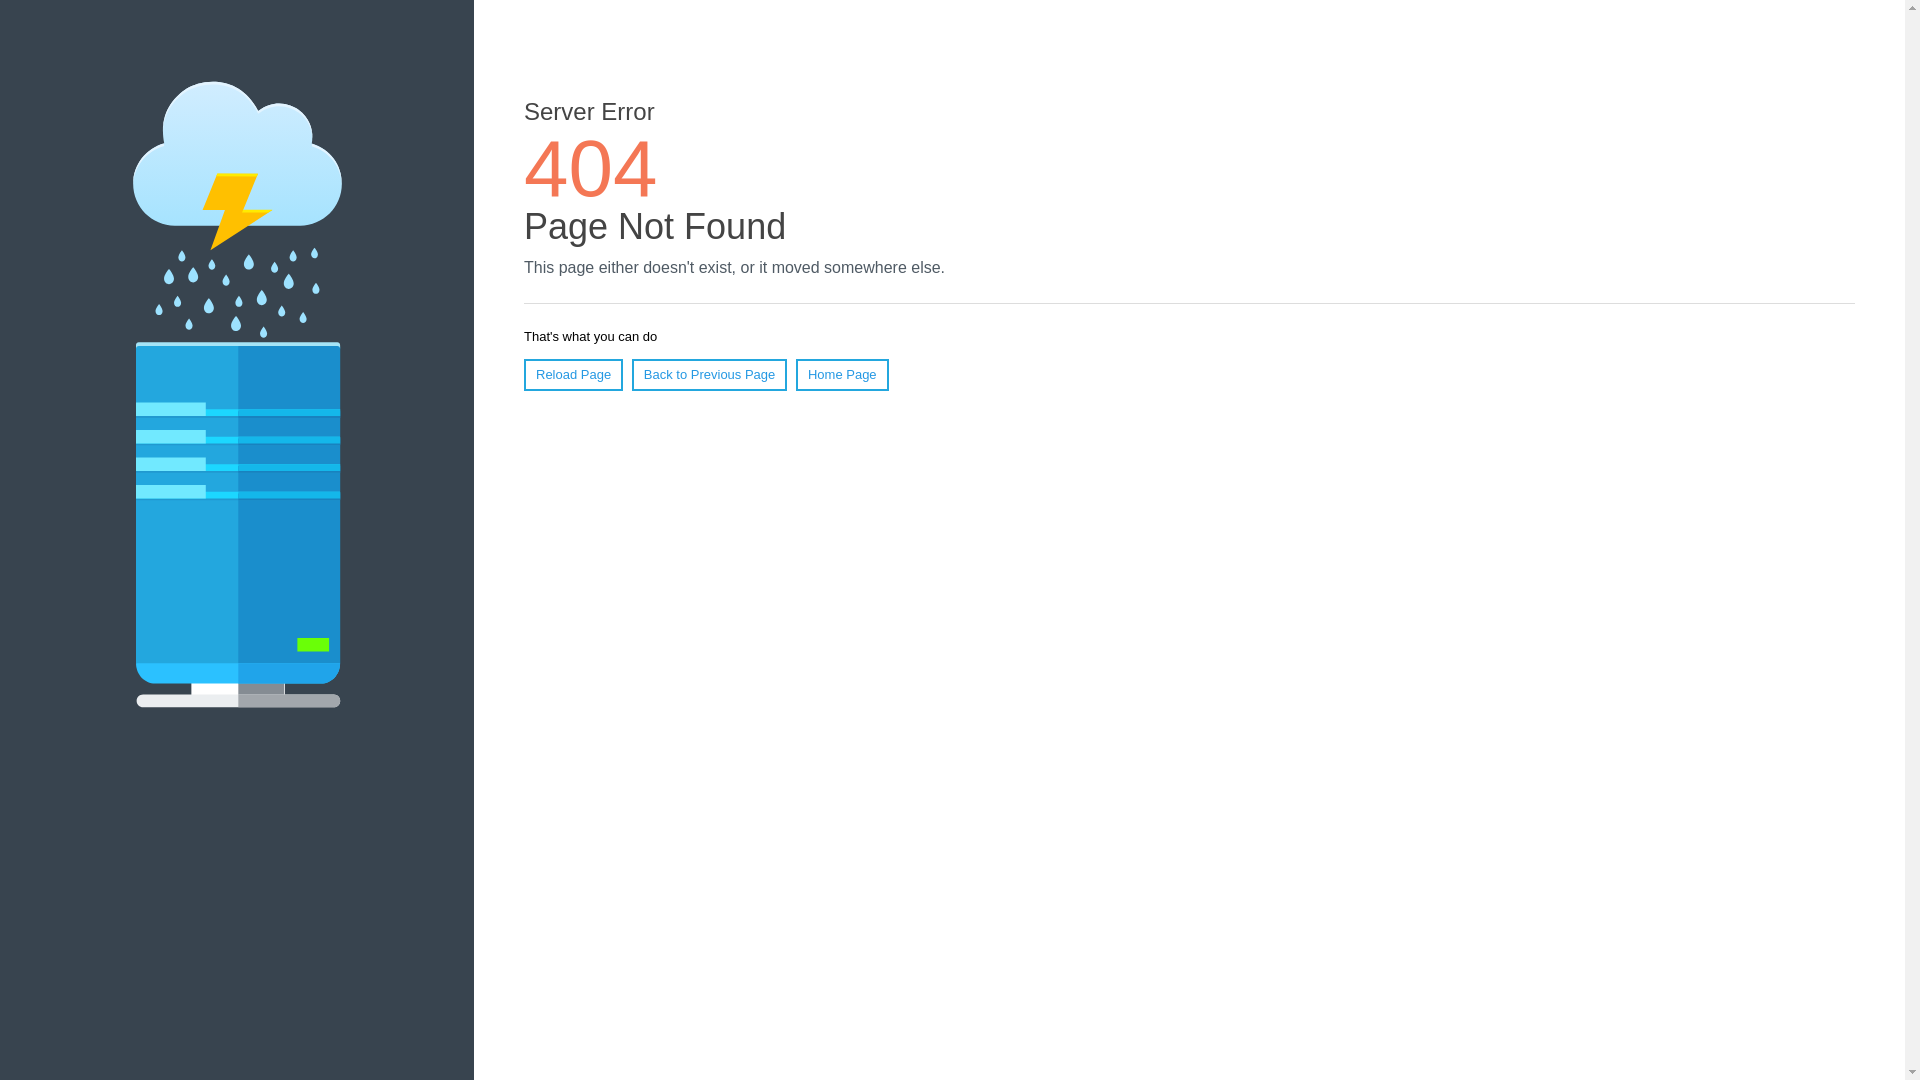 The width and height of the screenshot is (1920, 1080). Describe the element at coordinates (574, 375) in the screenshot. I see `Reload Page` at that location.